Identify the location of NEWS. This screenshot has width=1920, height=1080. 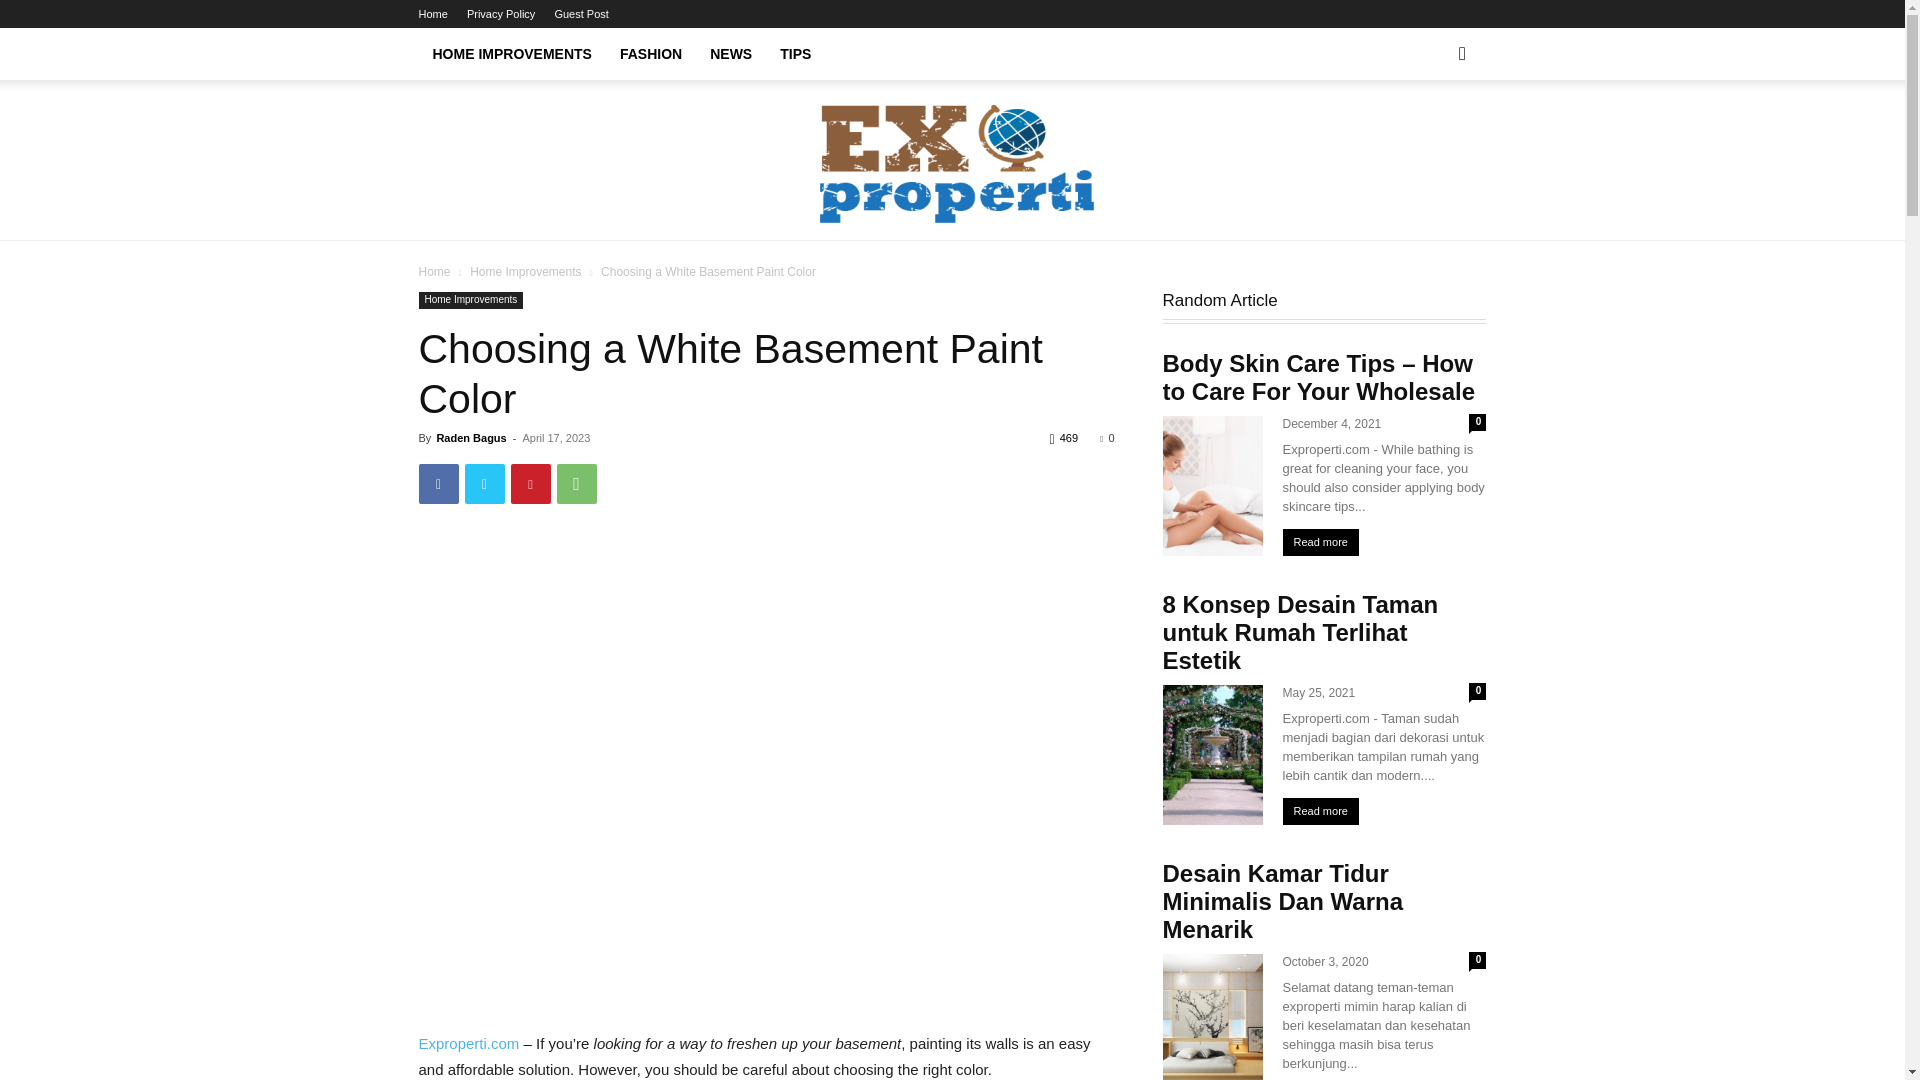
(730, 54).